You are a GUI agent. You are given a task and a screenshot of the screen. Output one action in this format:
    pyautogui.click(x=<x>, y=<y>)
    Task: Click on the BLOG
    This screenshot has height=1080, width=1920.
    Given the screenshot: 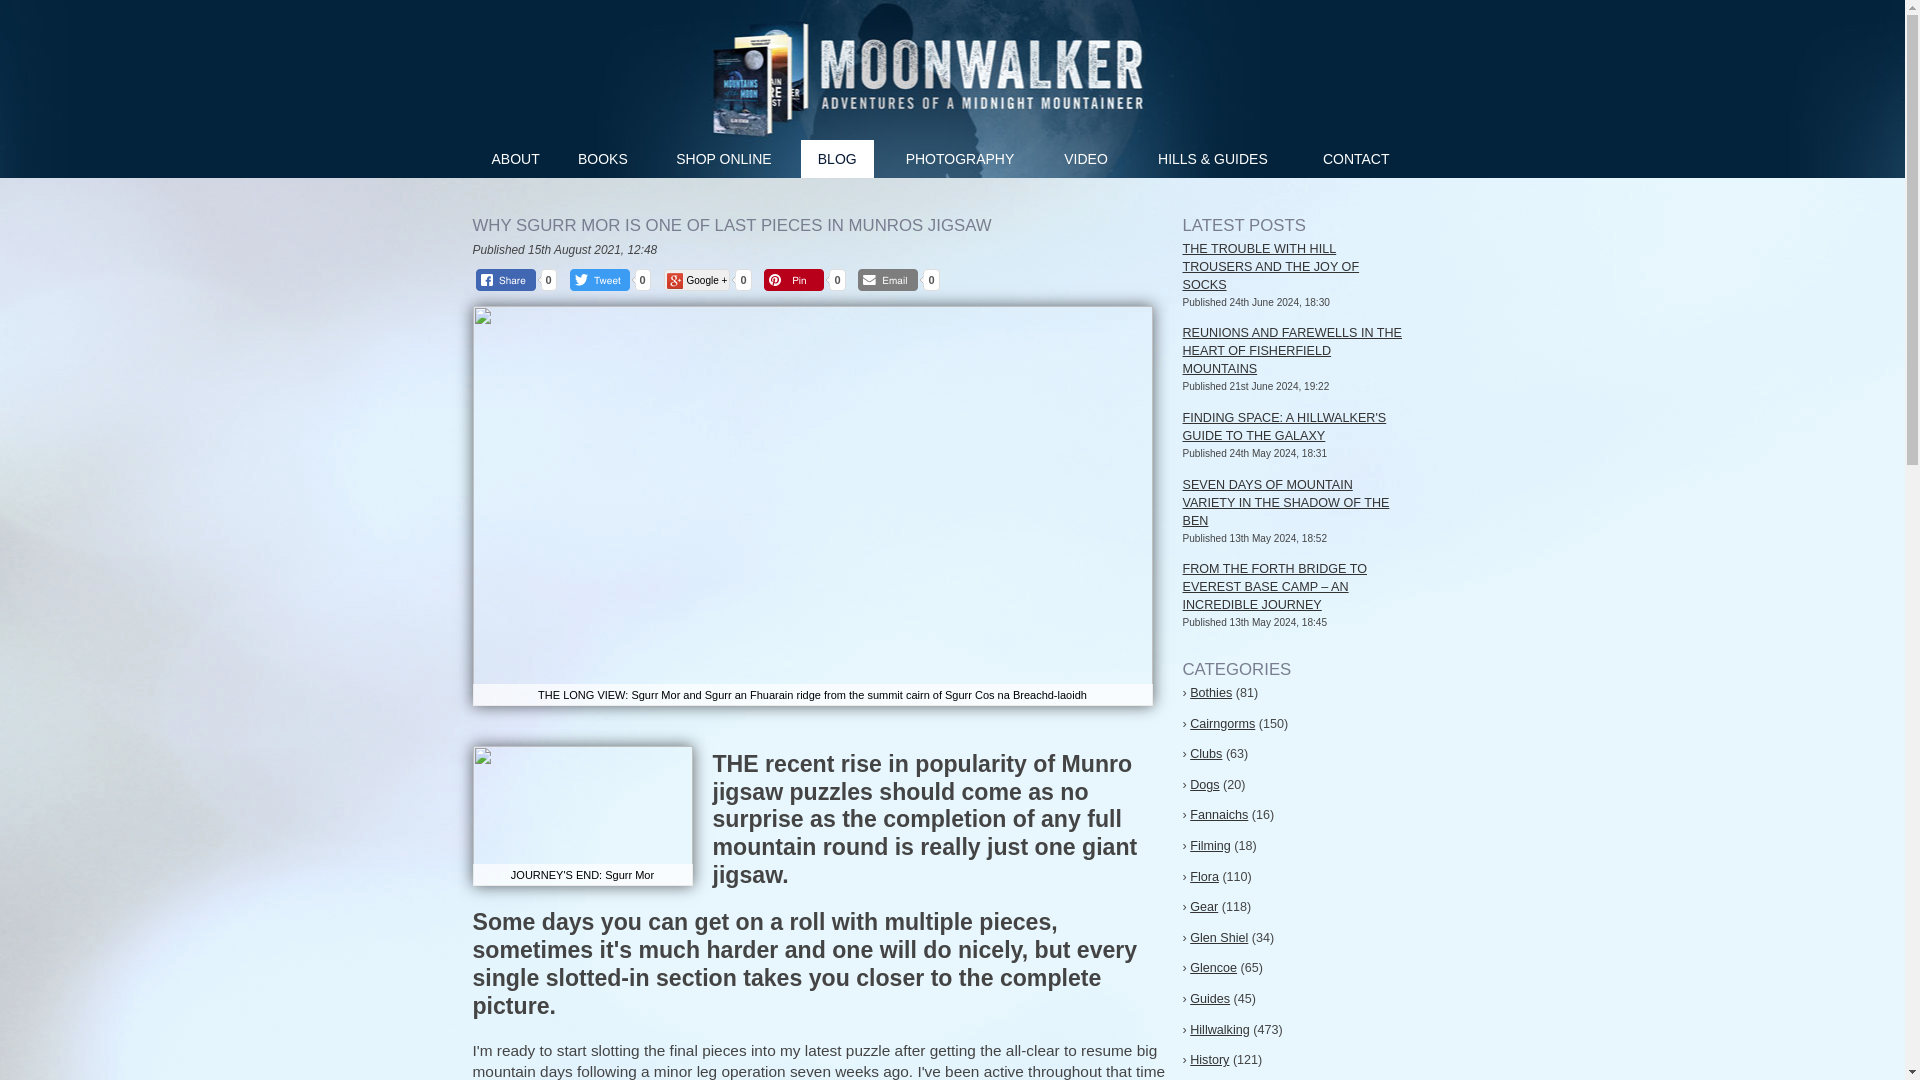 What is the action you would take?
    pyautogui.click(x=836, y=159)
    